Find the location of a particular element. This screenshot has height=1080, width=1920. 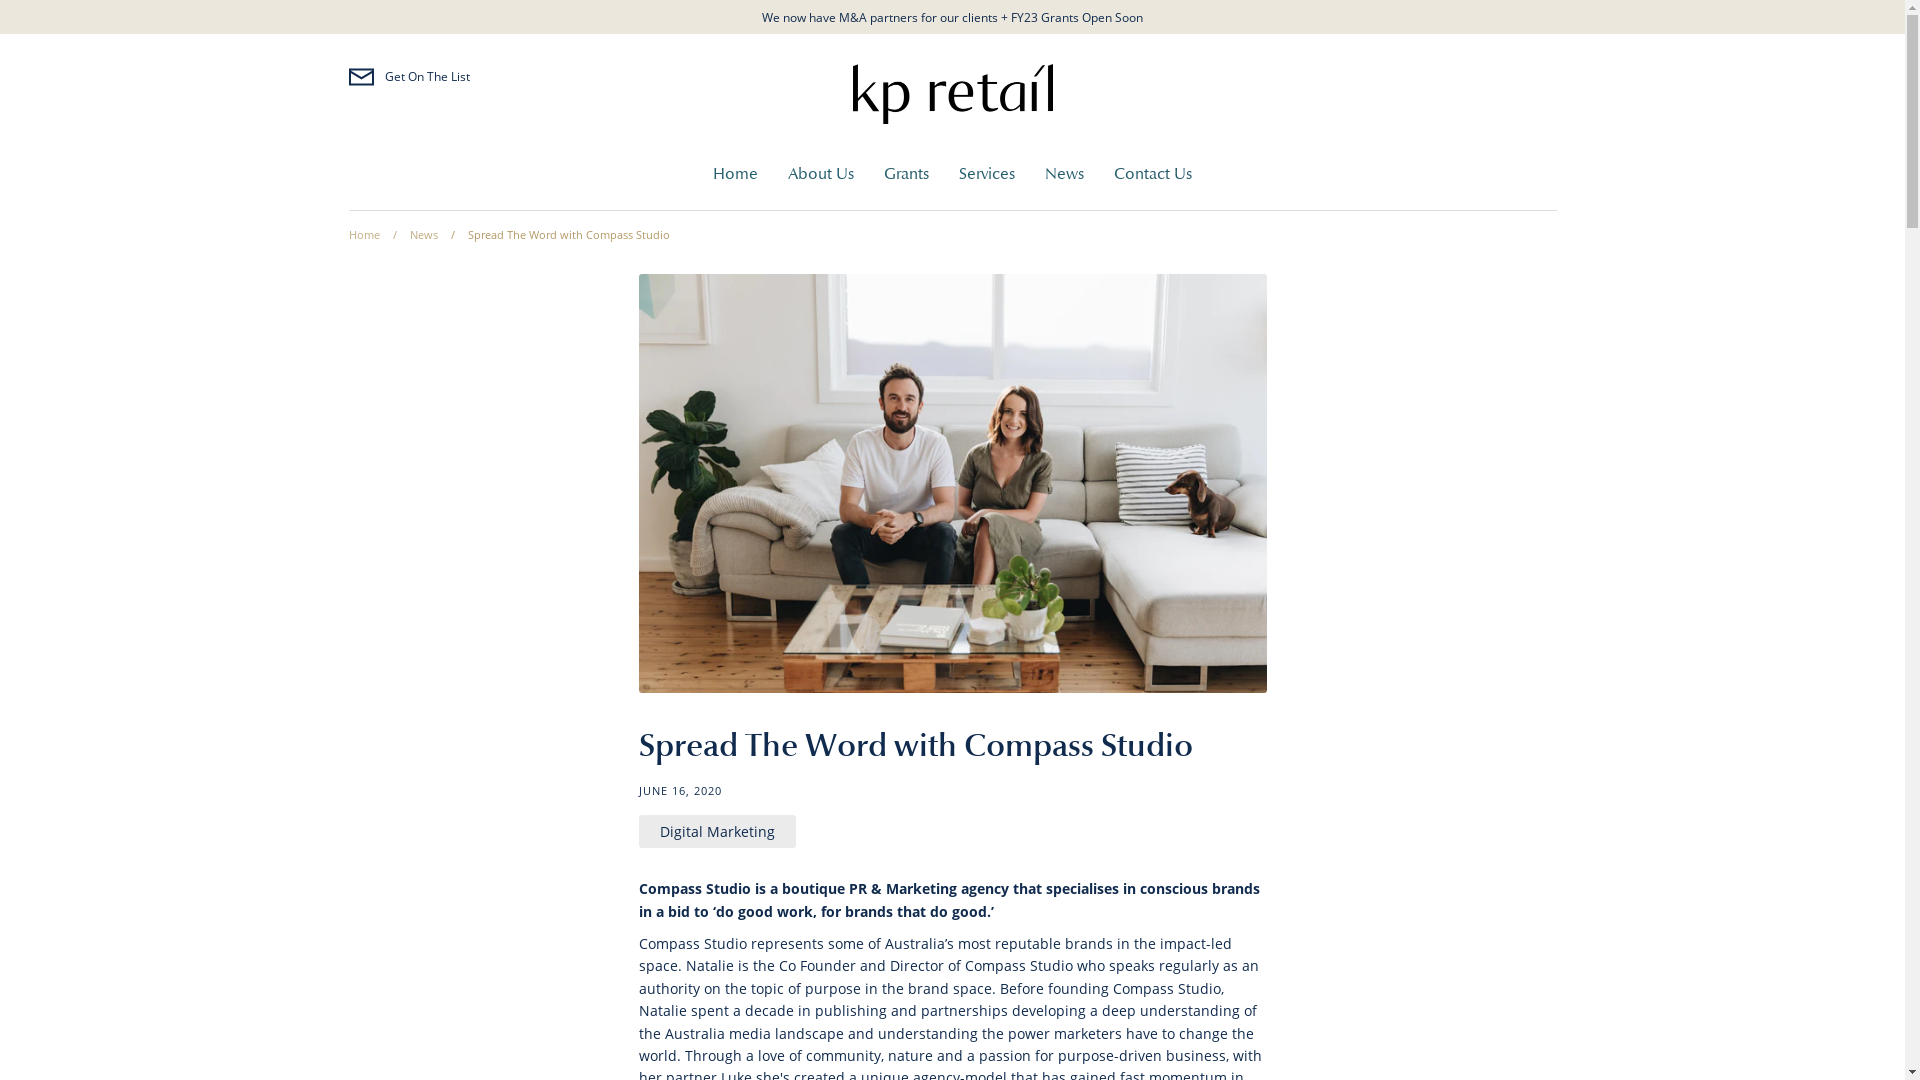

Digital Marketing is located at coordinates (718, 832).